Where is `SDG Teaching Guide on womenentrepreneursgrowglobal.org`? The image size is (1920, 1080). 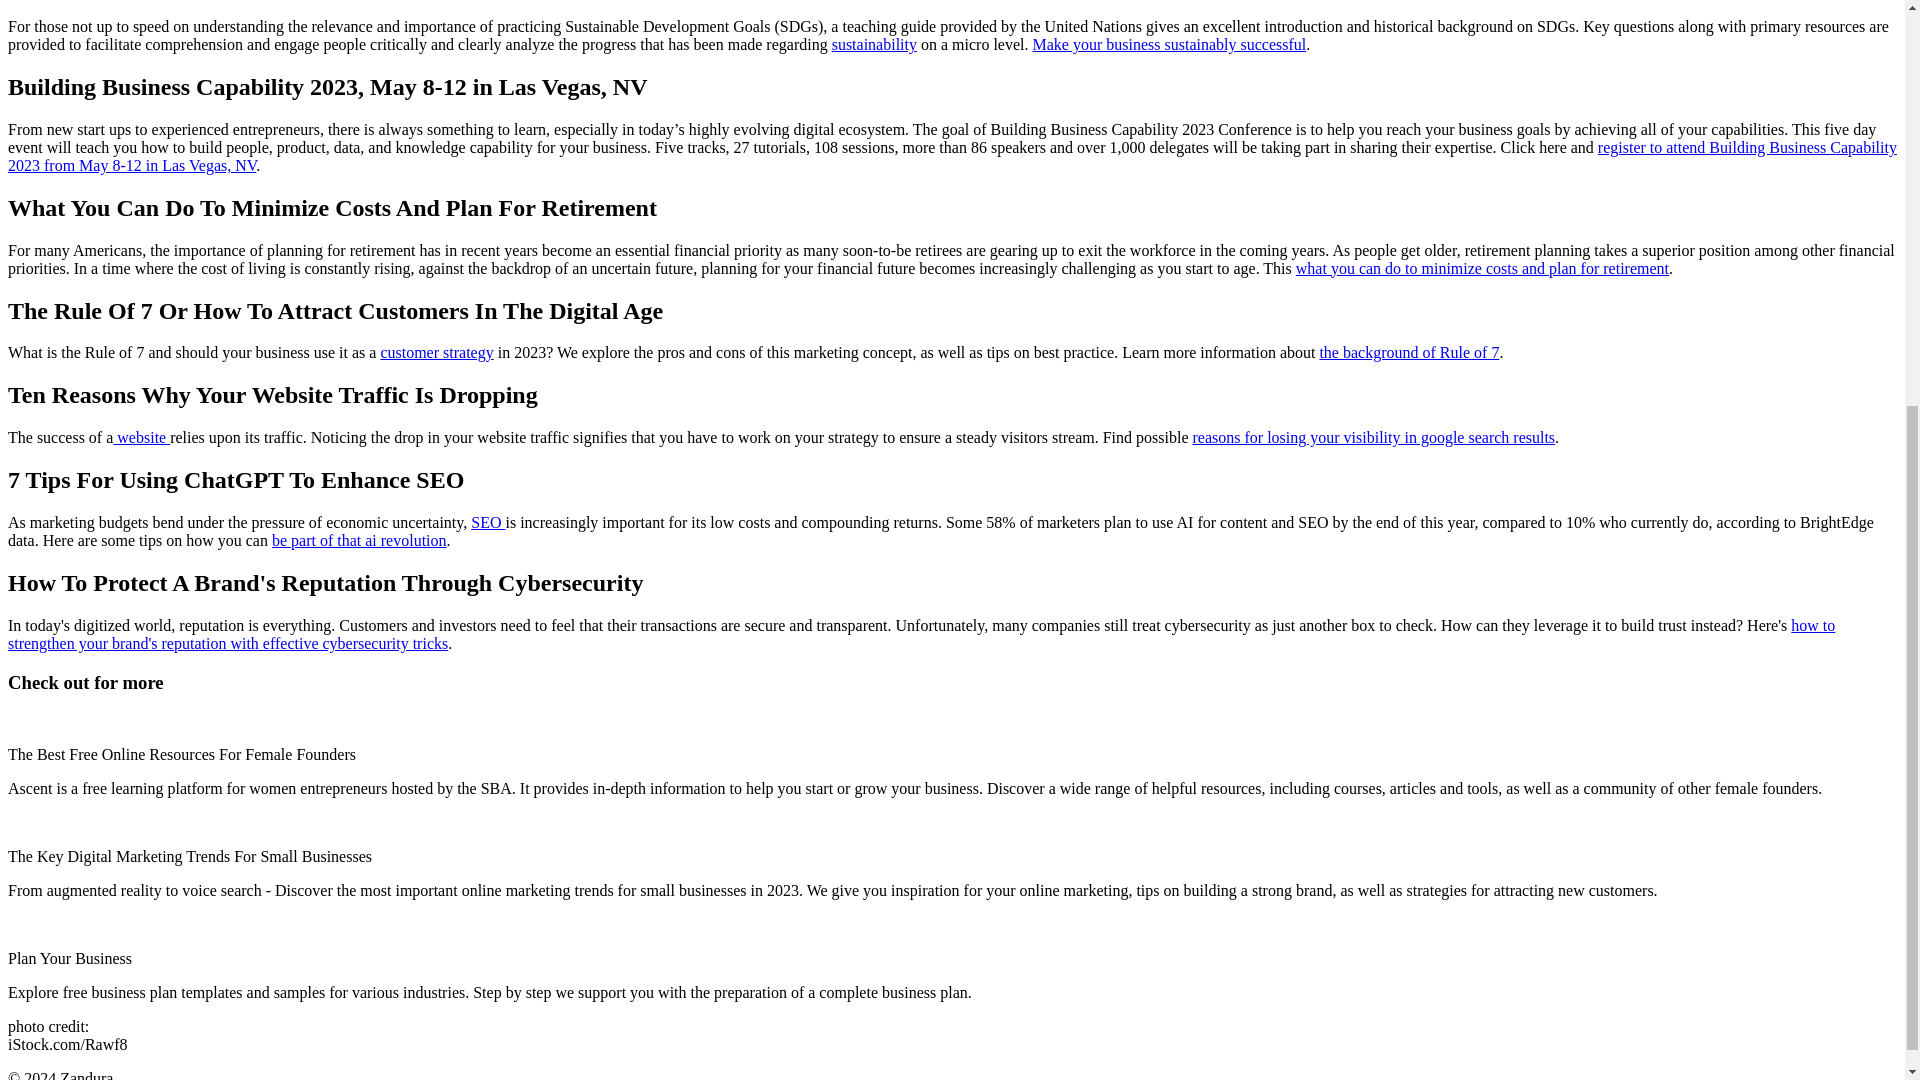 SDG Teaching Guide on womenentrepreneursgrowglobal.org is located at coordinates (1168, 44).